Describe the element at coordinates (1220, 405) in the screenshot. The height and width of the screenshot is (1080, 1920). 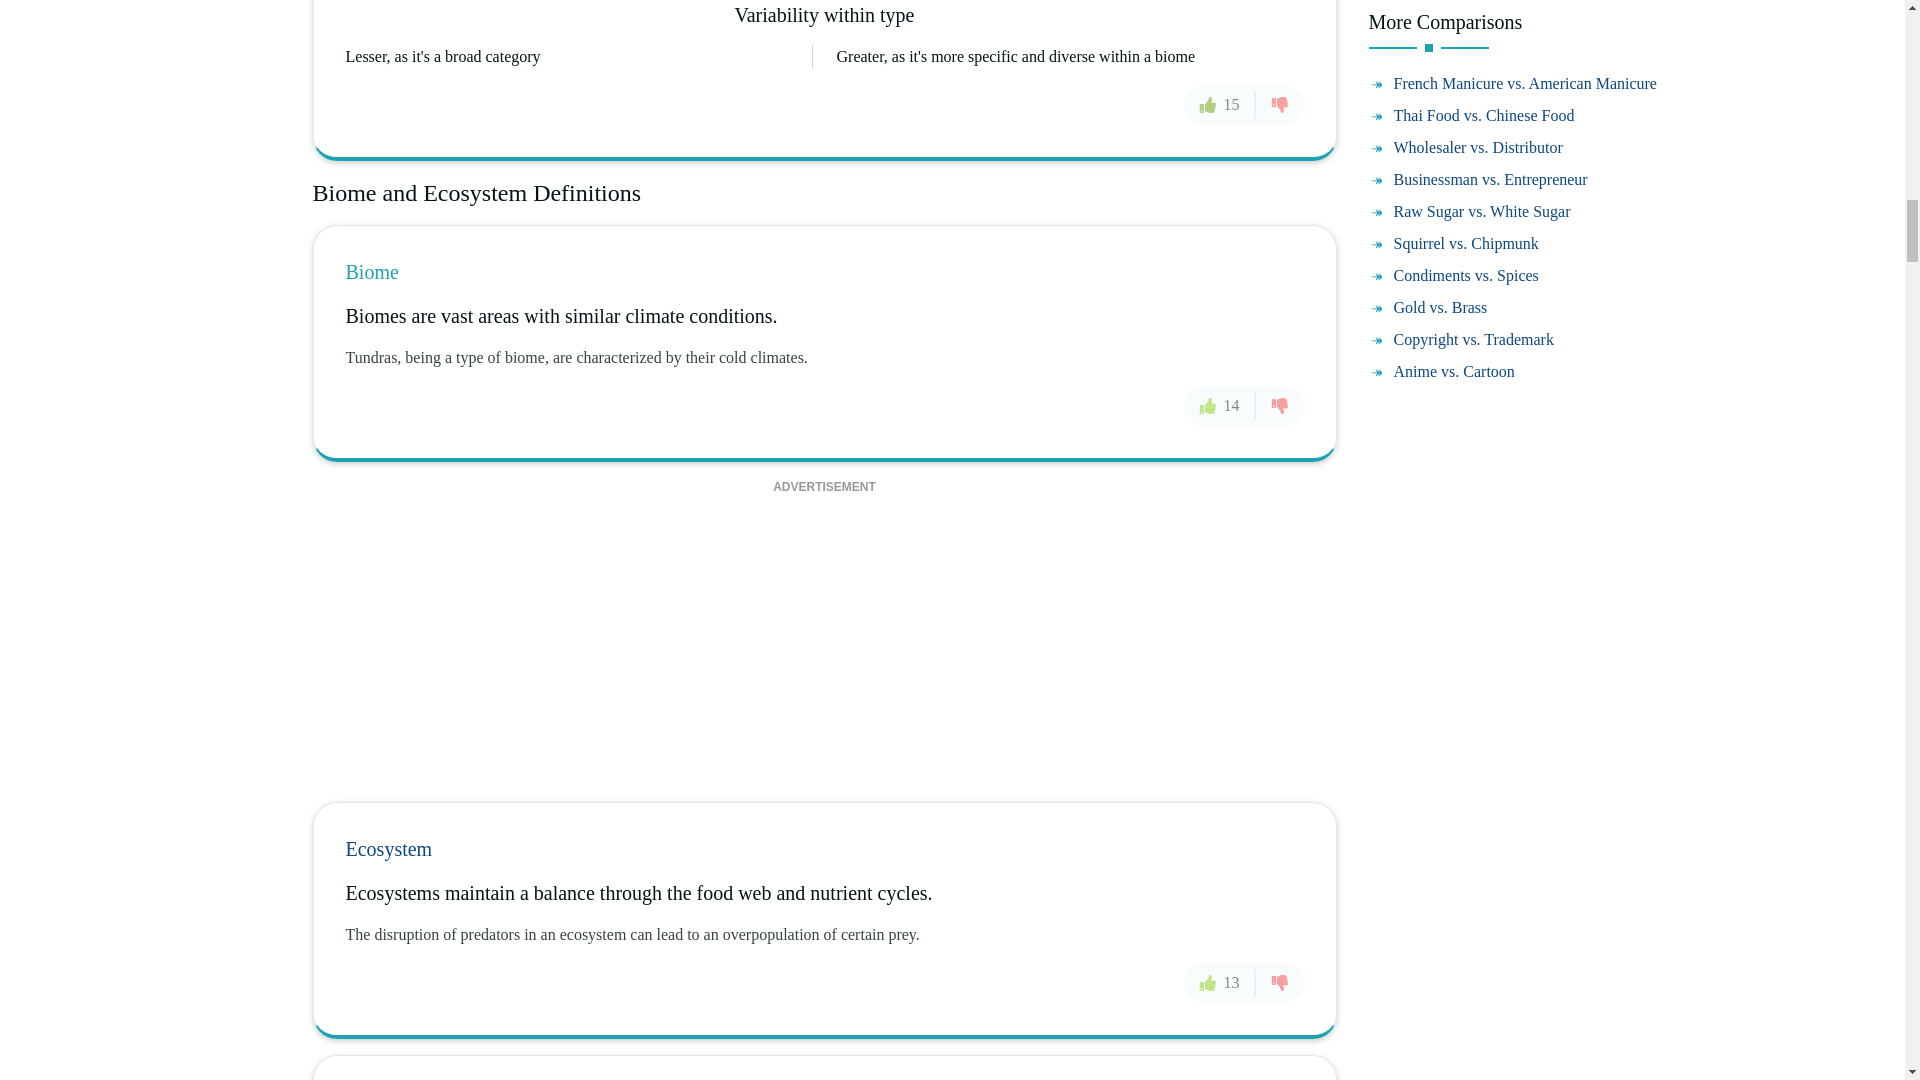
I see `14` at that location.